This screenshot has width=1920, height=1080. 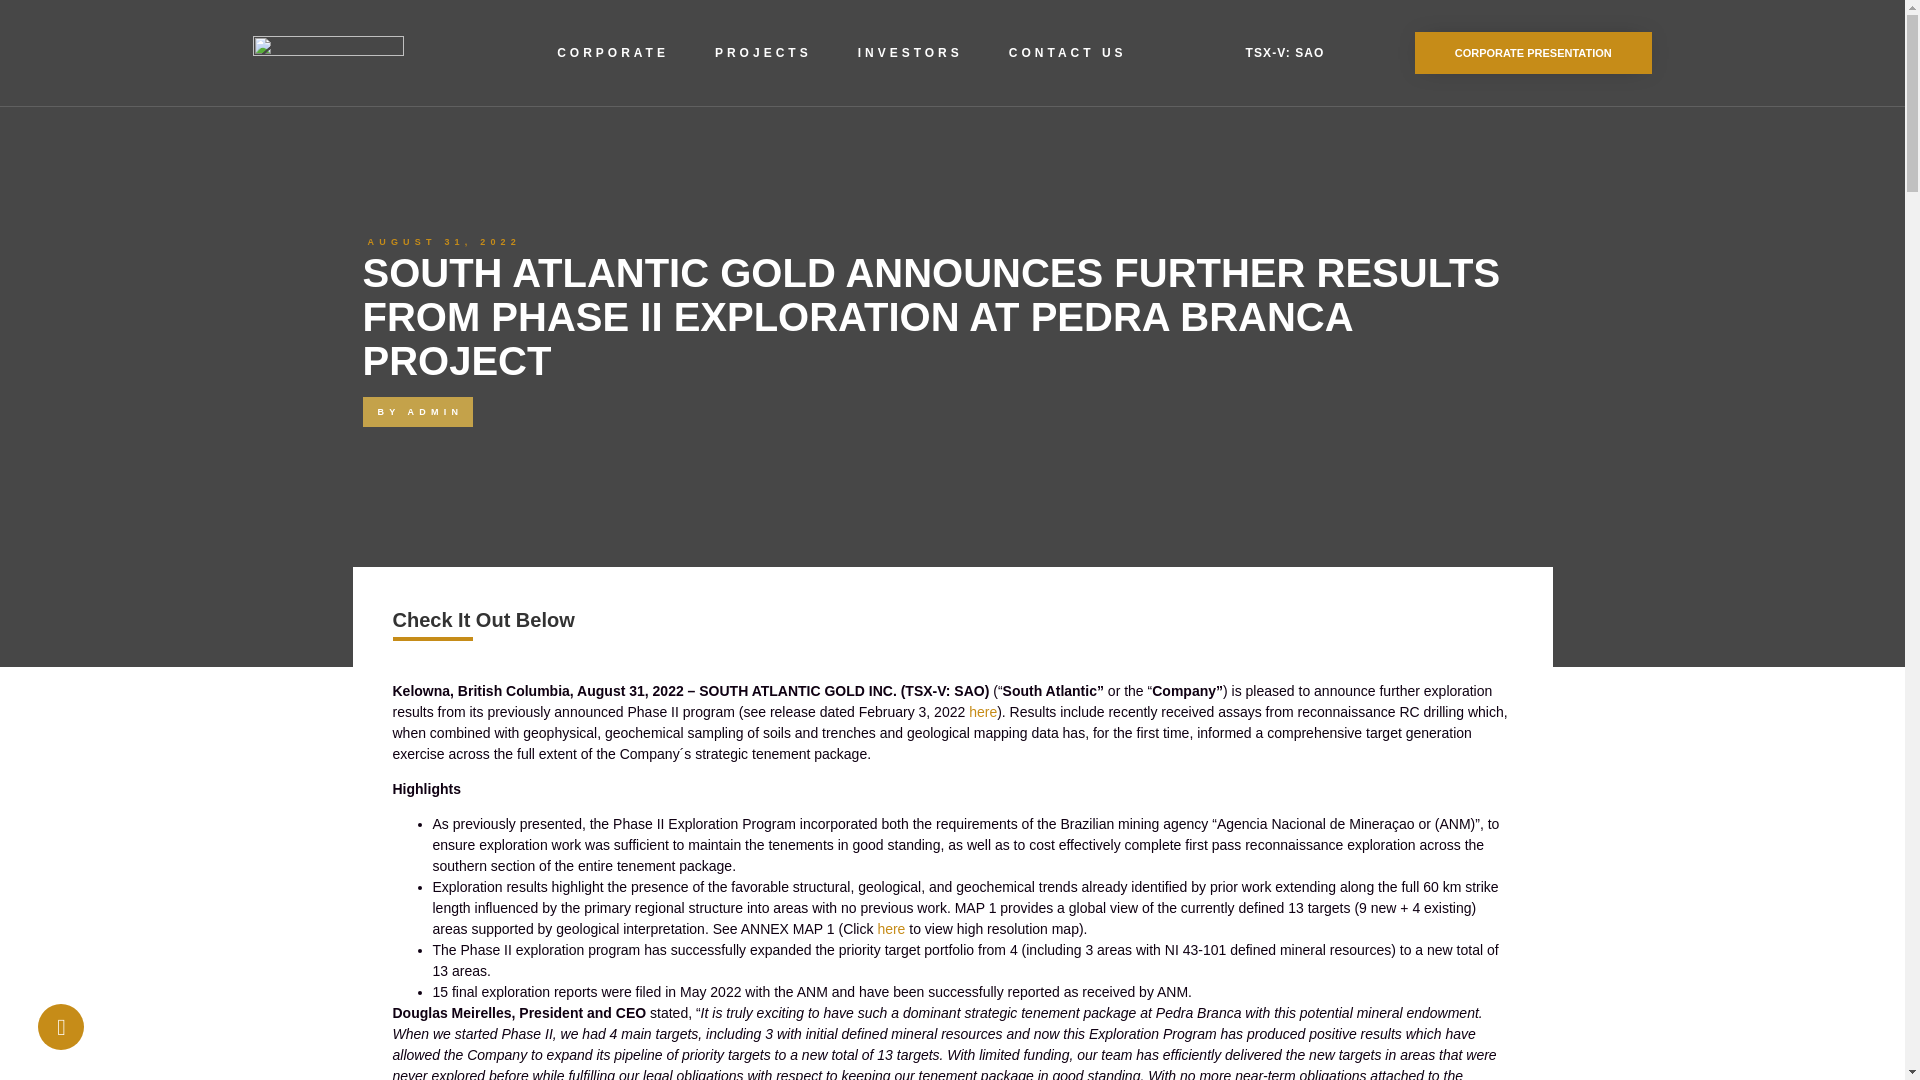 I want to click on CORPORATE, so click(x=613, y=52).